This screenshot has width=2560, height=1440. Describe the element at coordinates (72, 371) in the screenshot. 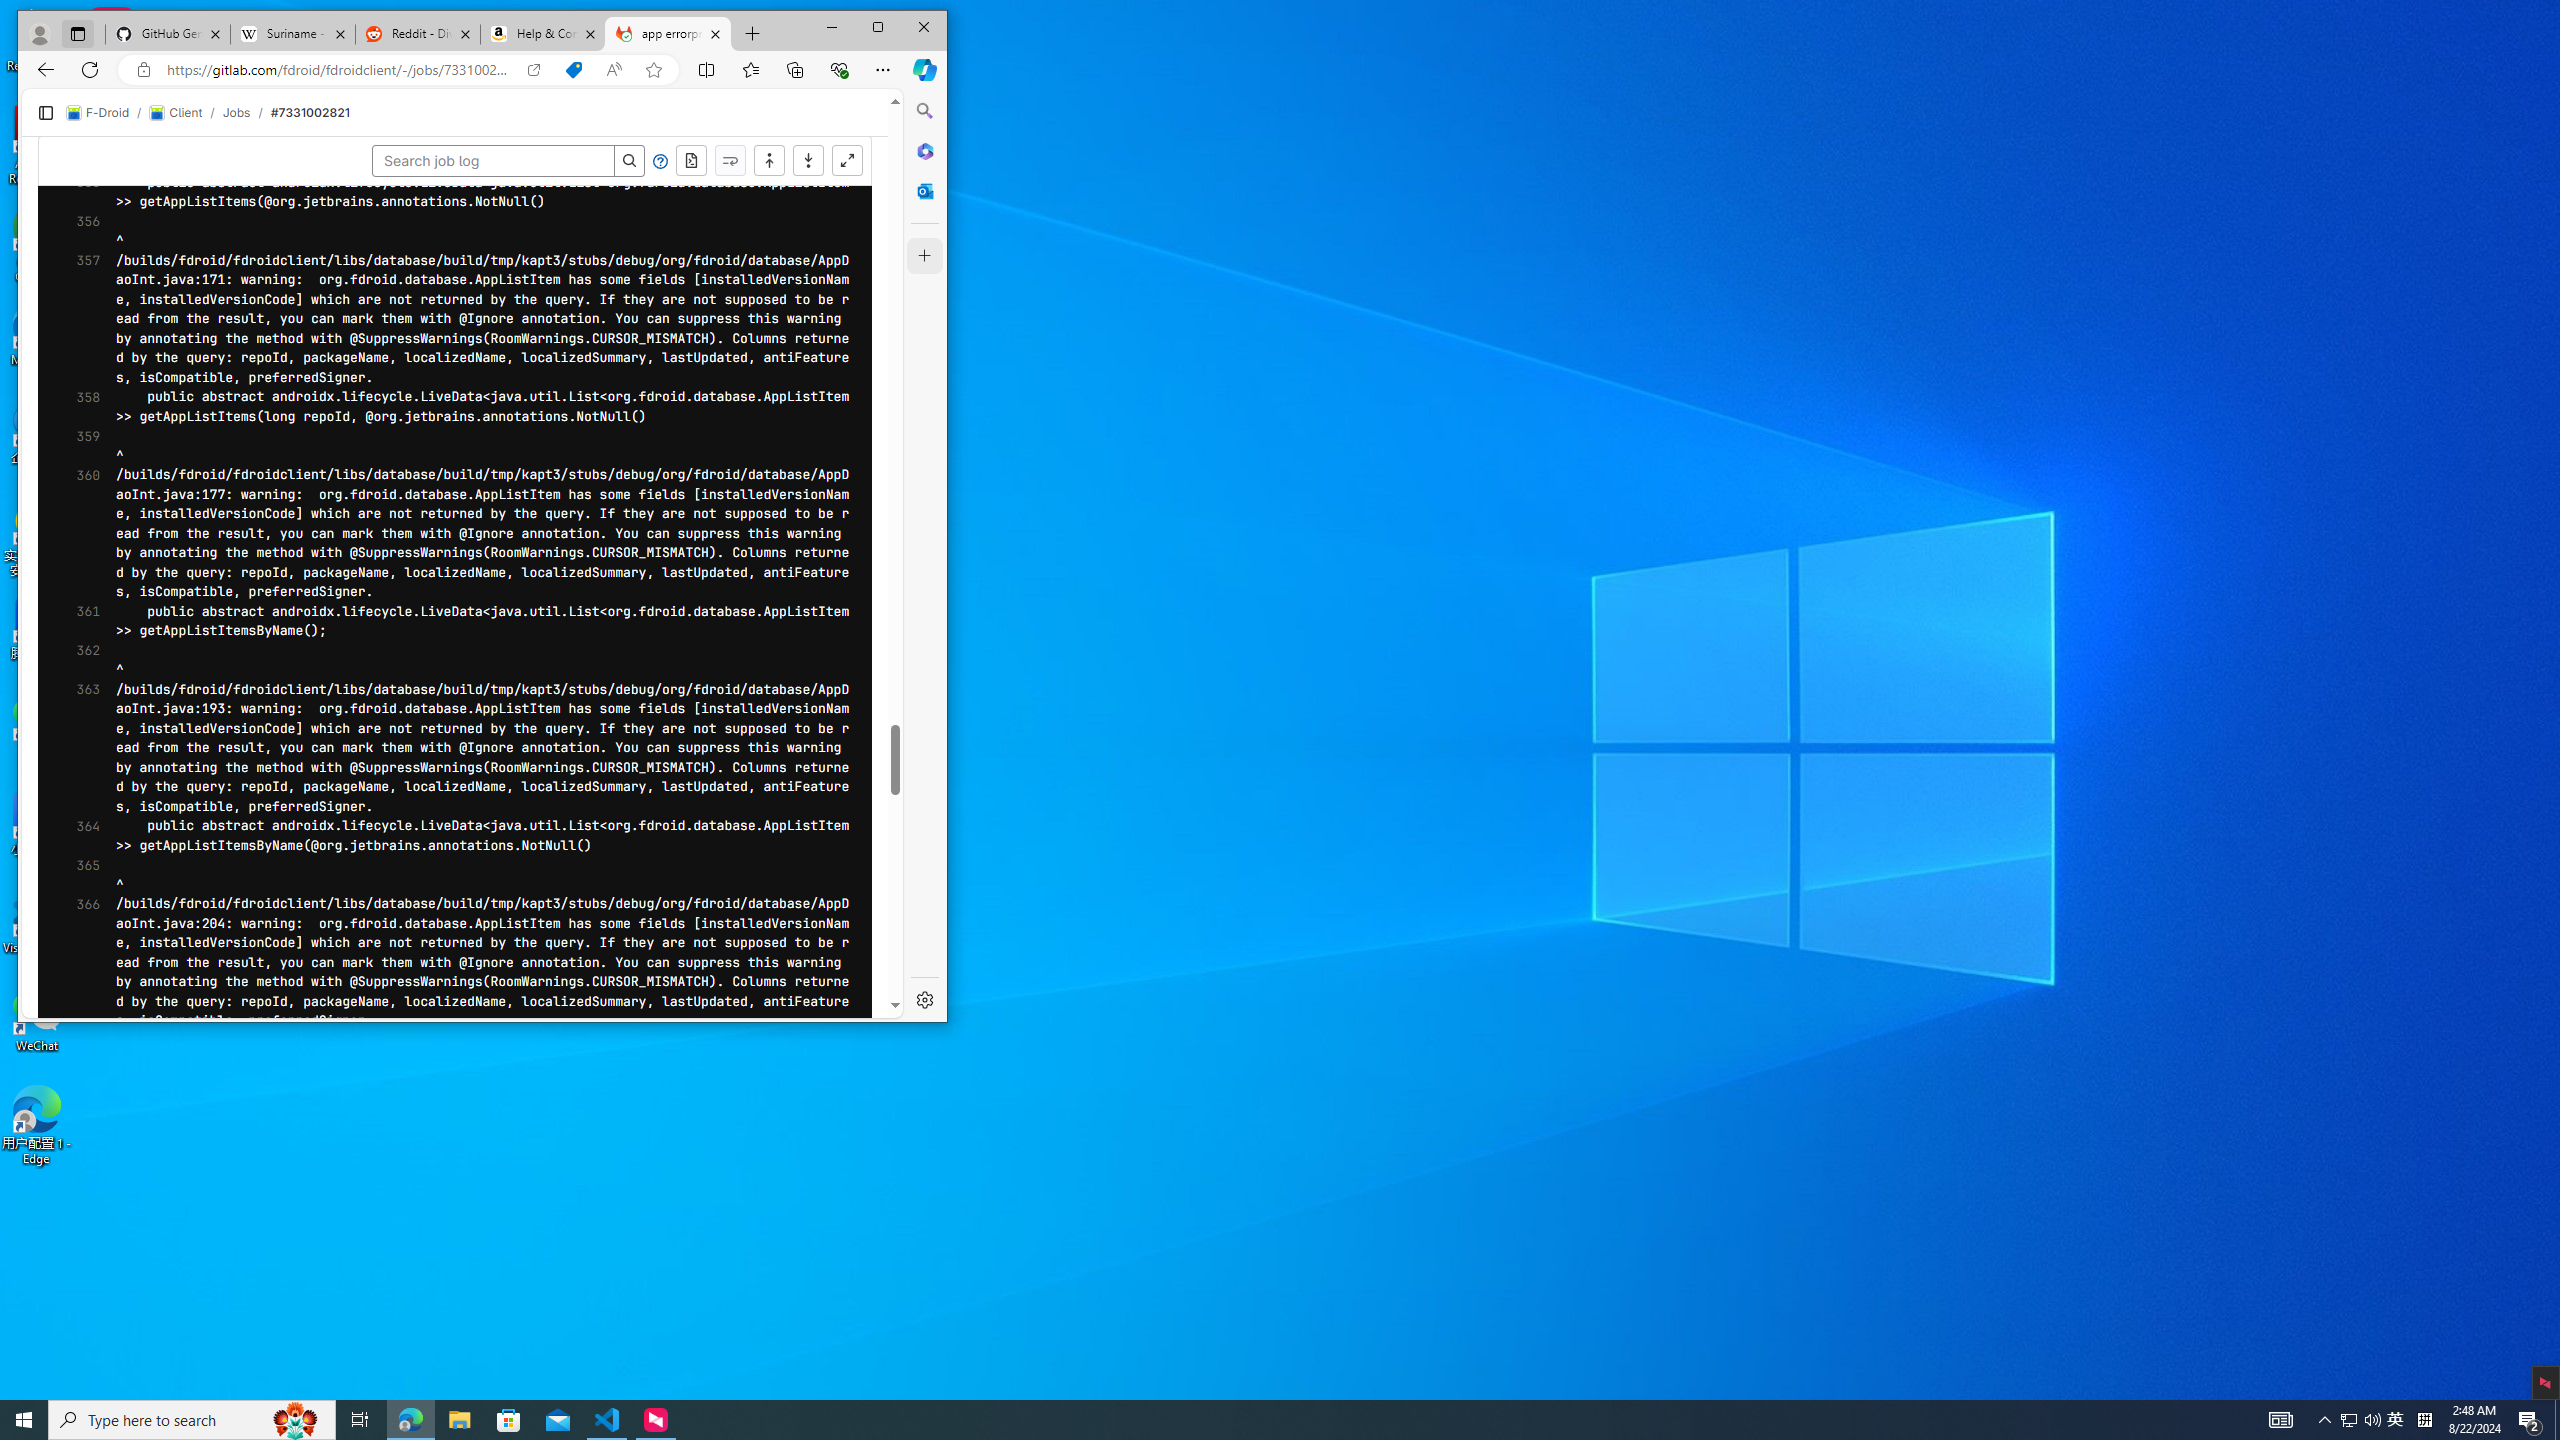

I see `406` at that location.